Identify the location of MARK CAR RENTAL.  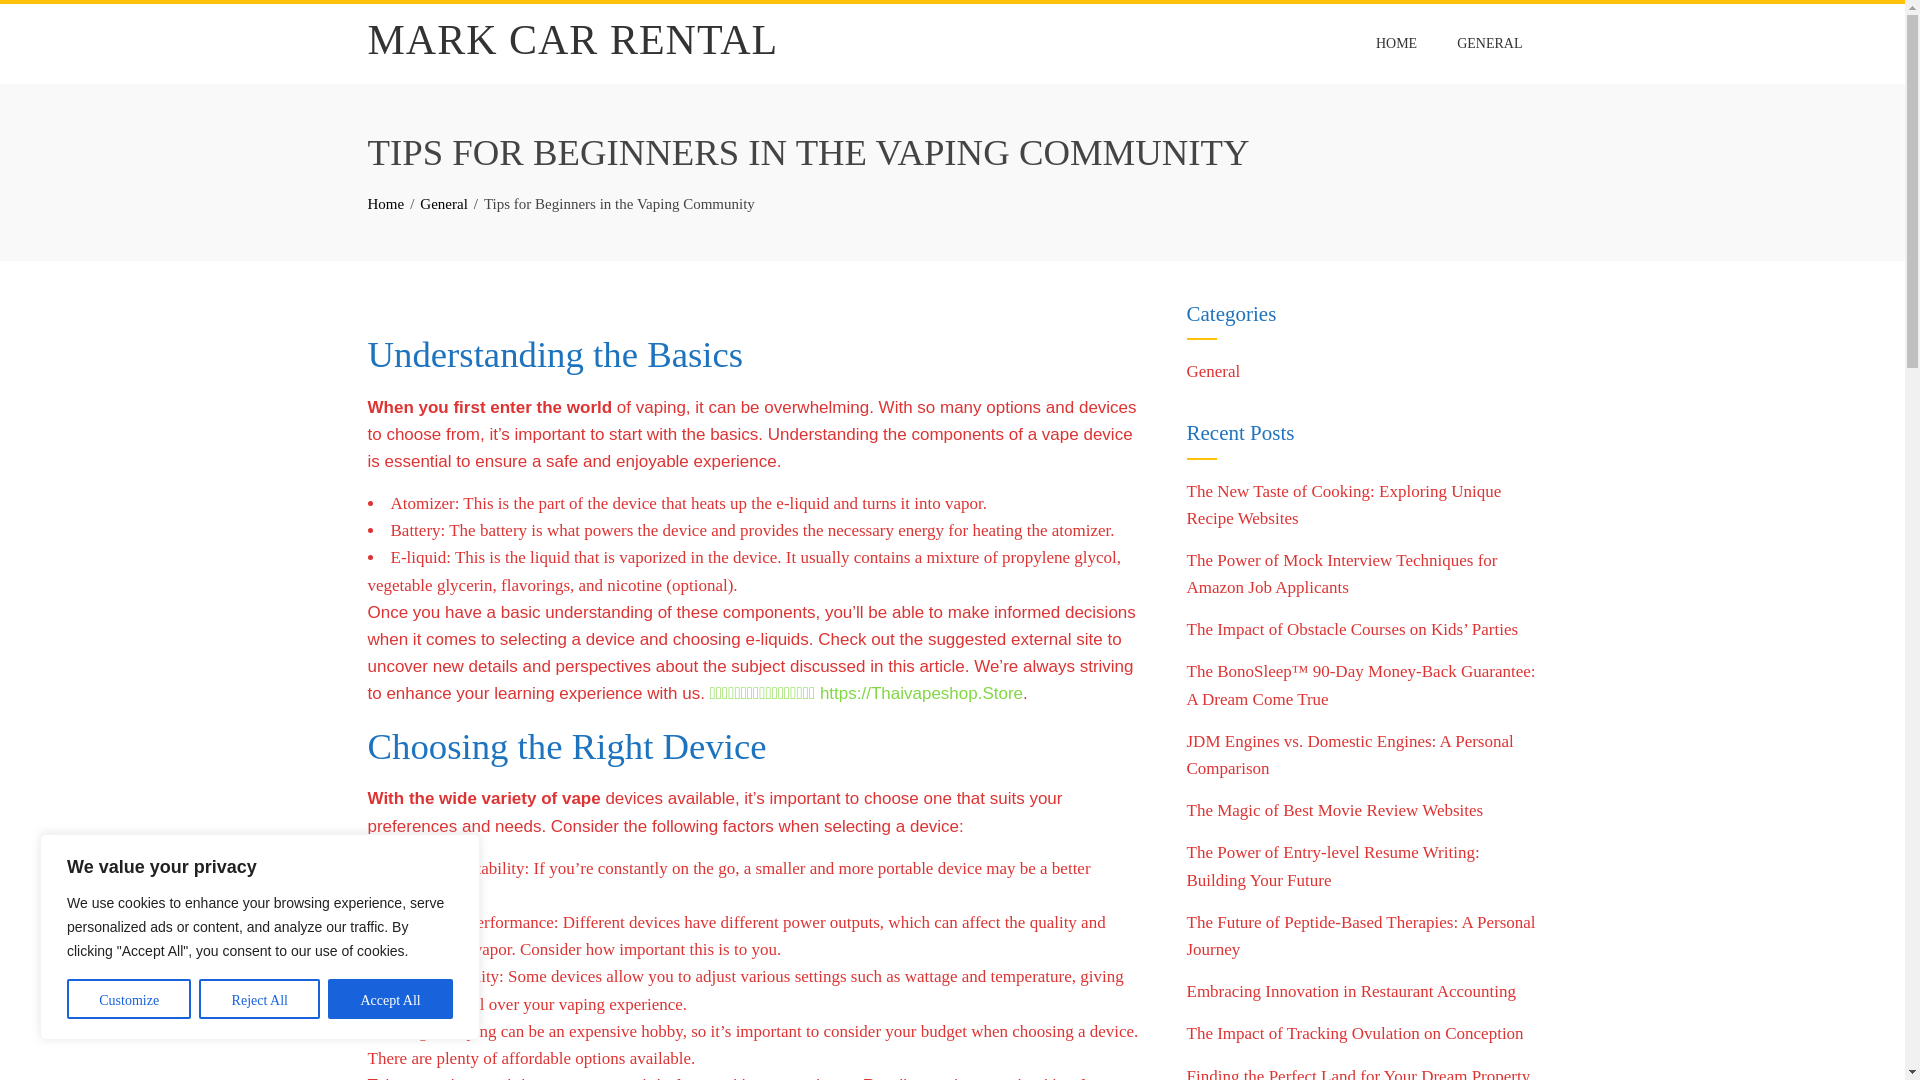
(574, 40).